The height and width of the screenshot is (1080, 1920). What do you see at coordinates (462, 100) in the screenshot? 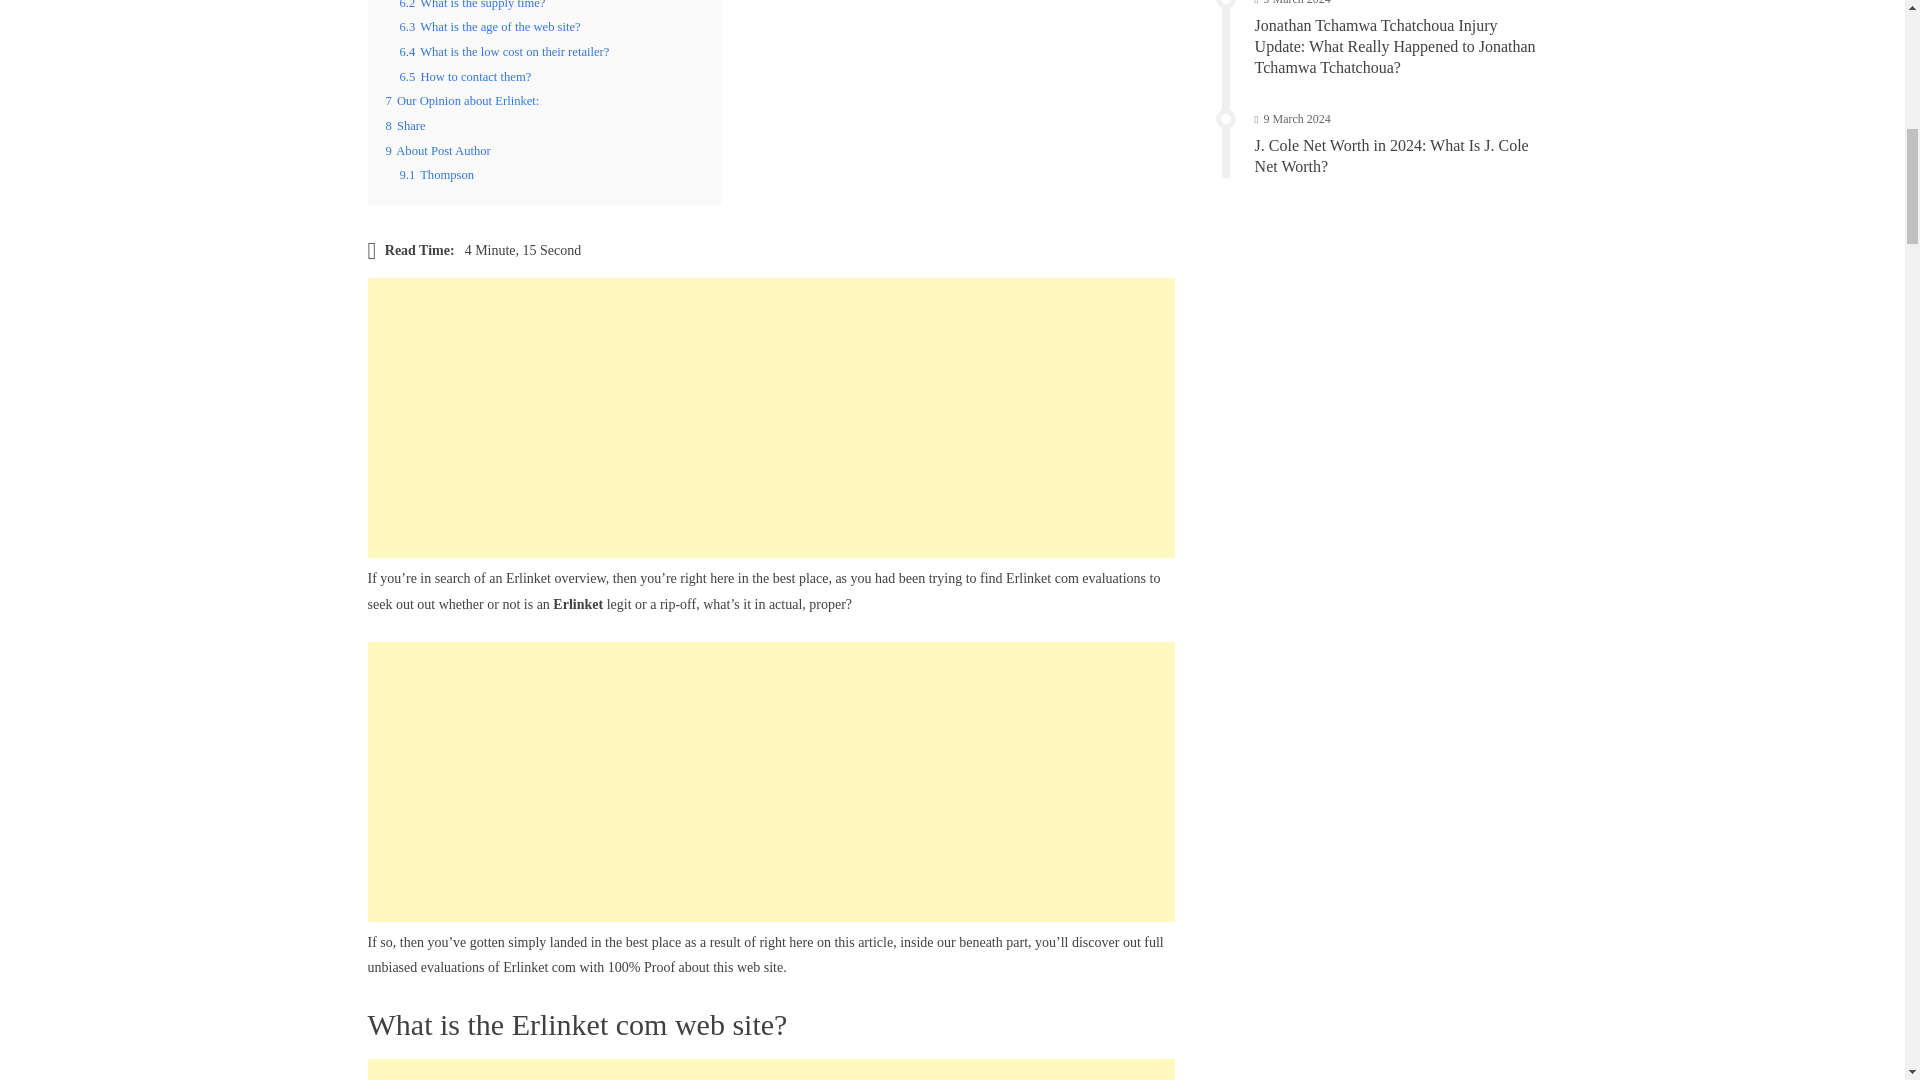
I see `7 Our Opinion about Erlinket:` at bounding box center [462, 100].